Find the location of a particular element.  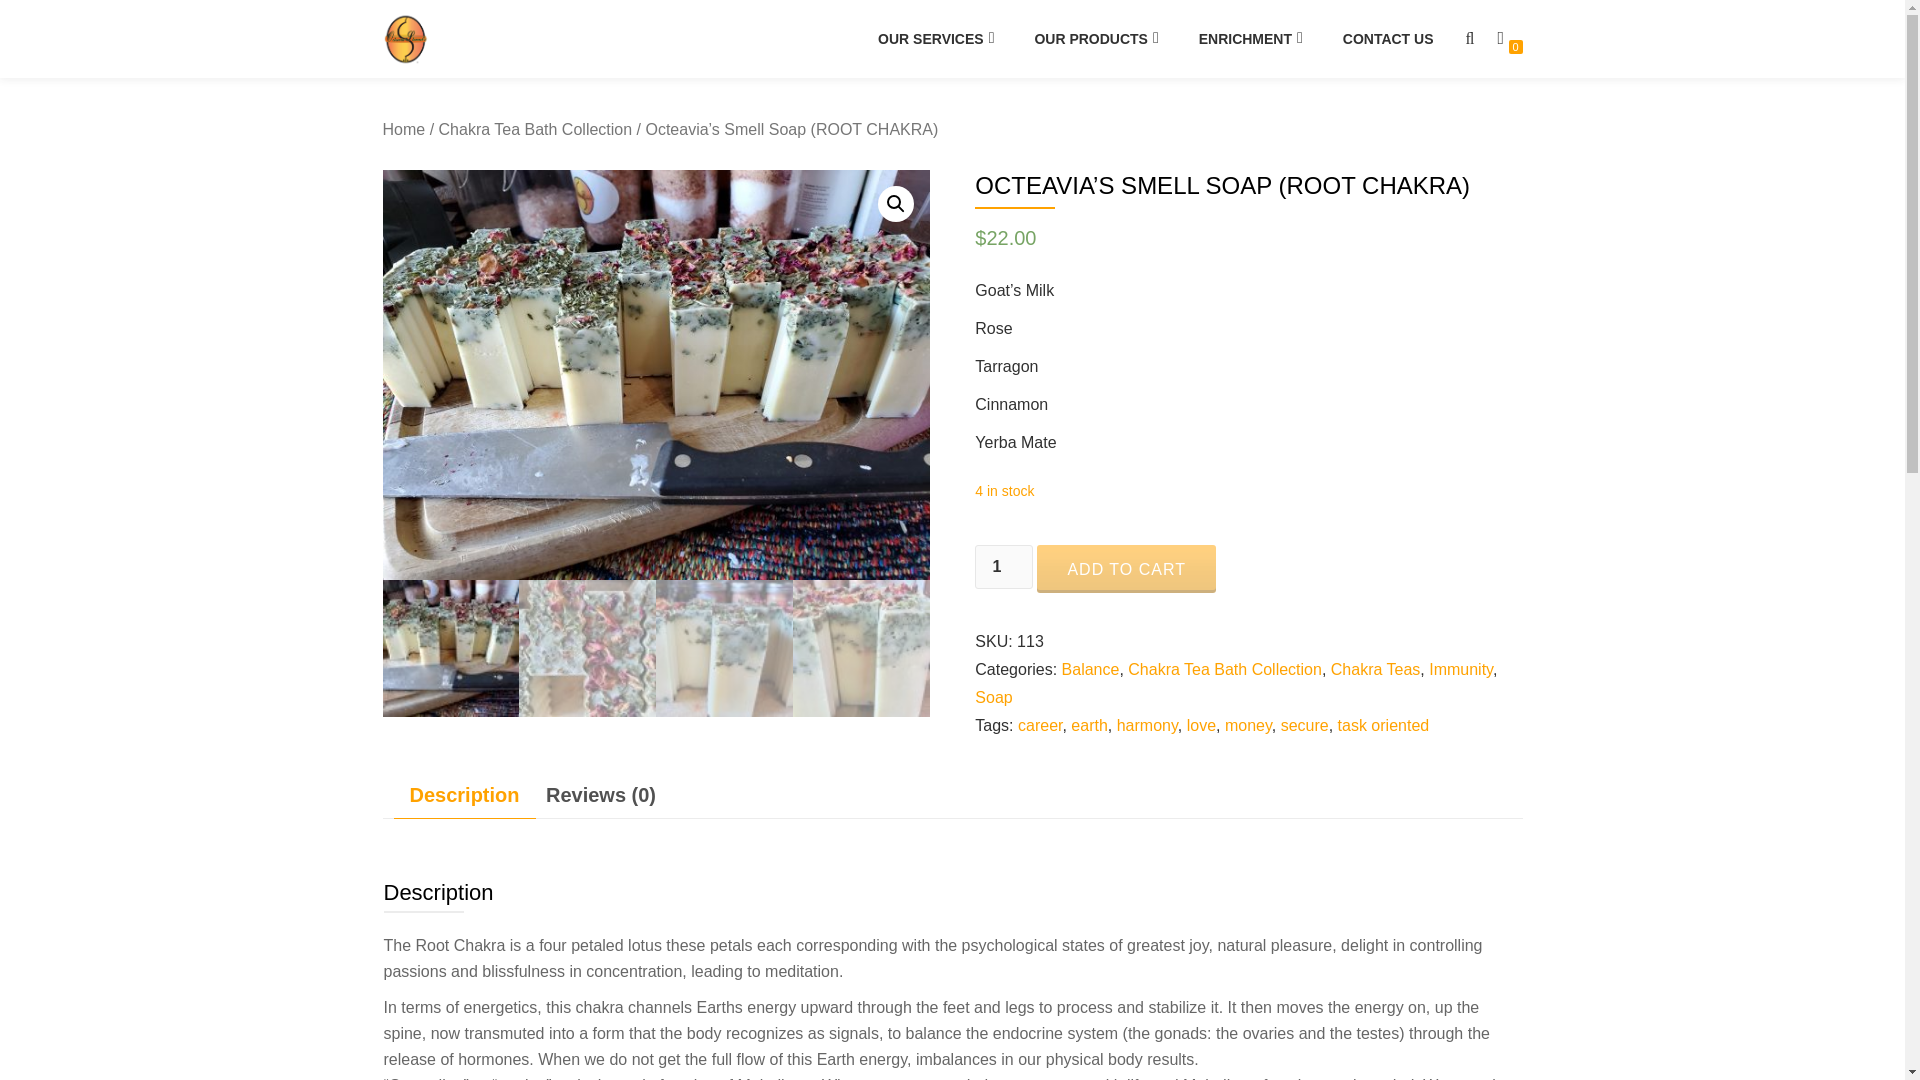

1 is located at coordinates (1004, 566).